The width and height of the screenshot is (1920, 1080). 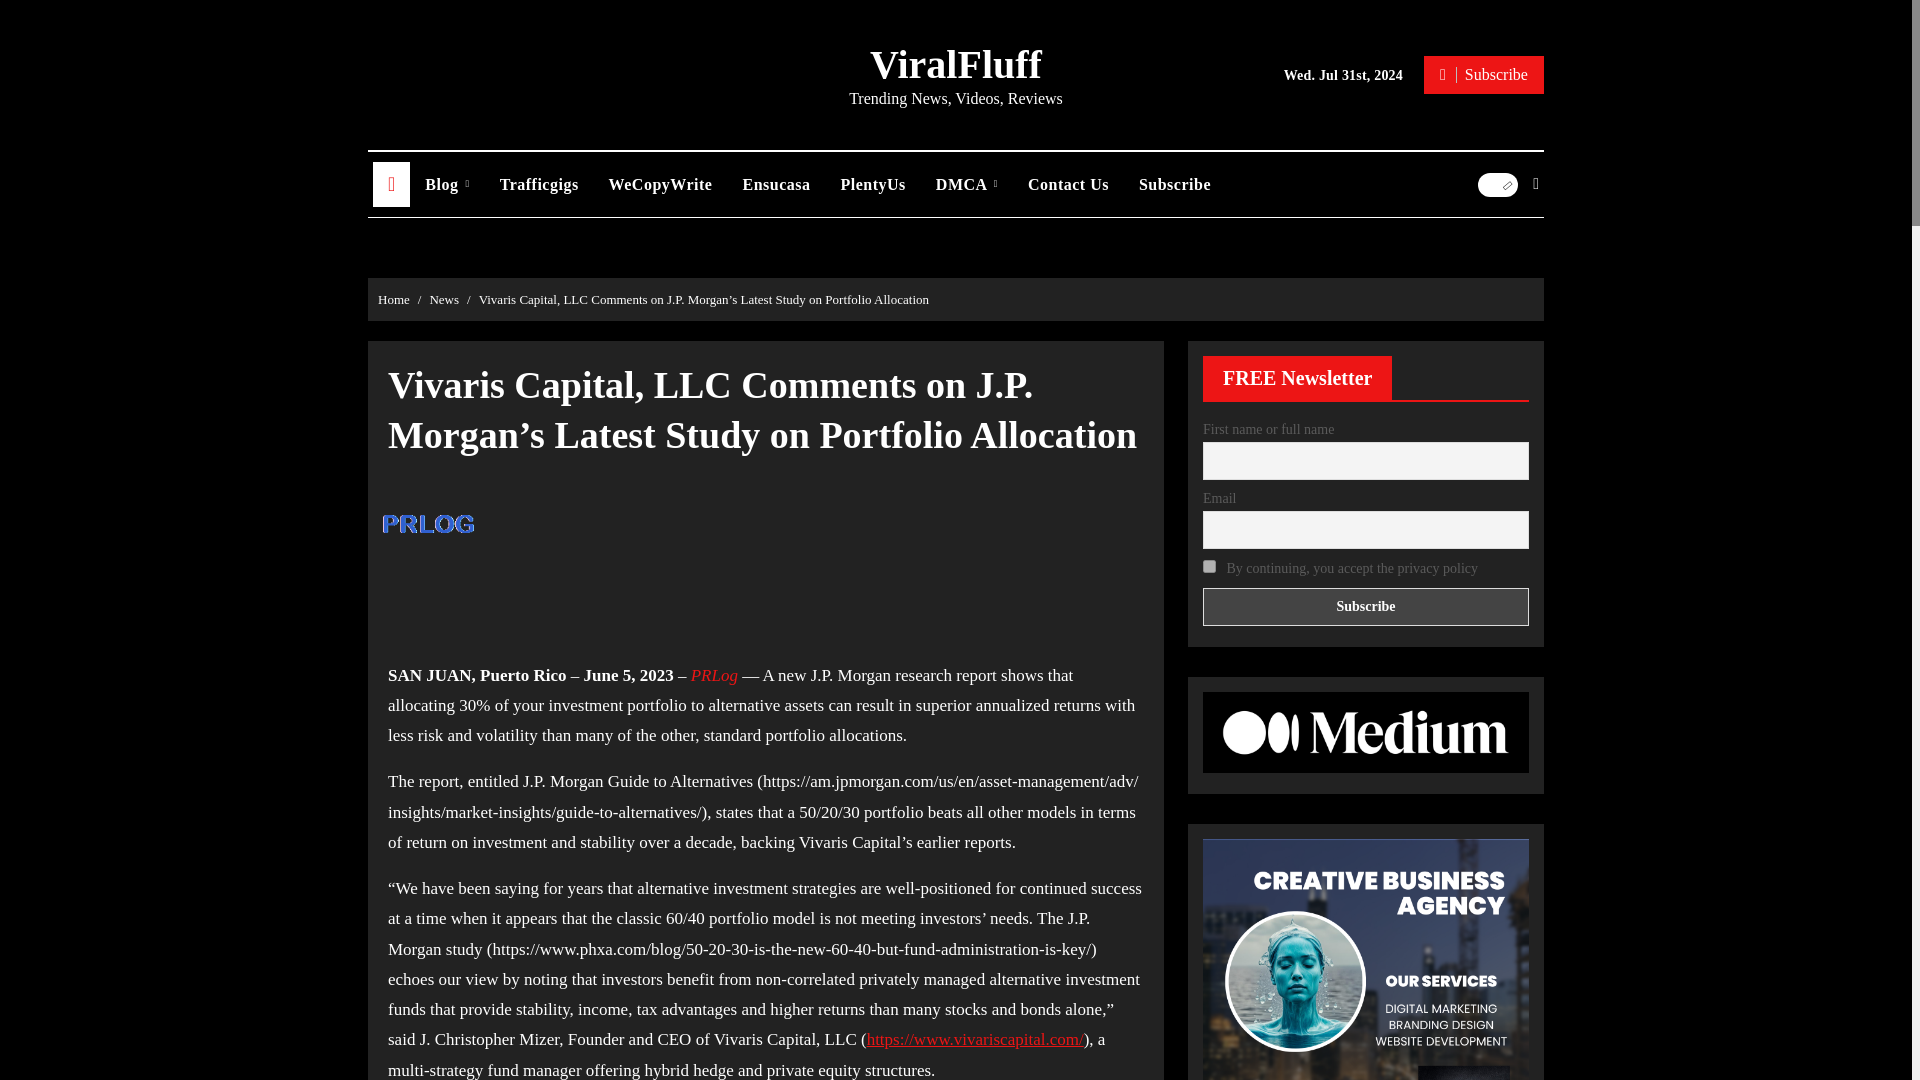 I want to click on on, so click(x=1209, y=566).